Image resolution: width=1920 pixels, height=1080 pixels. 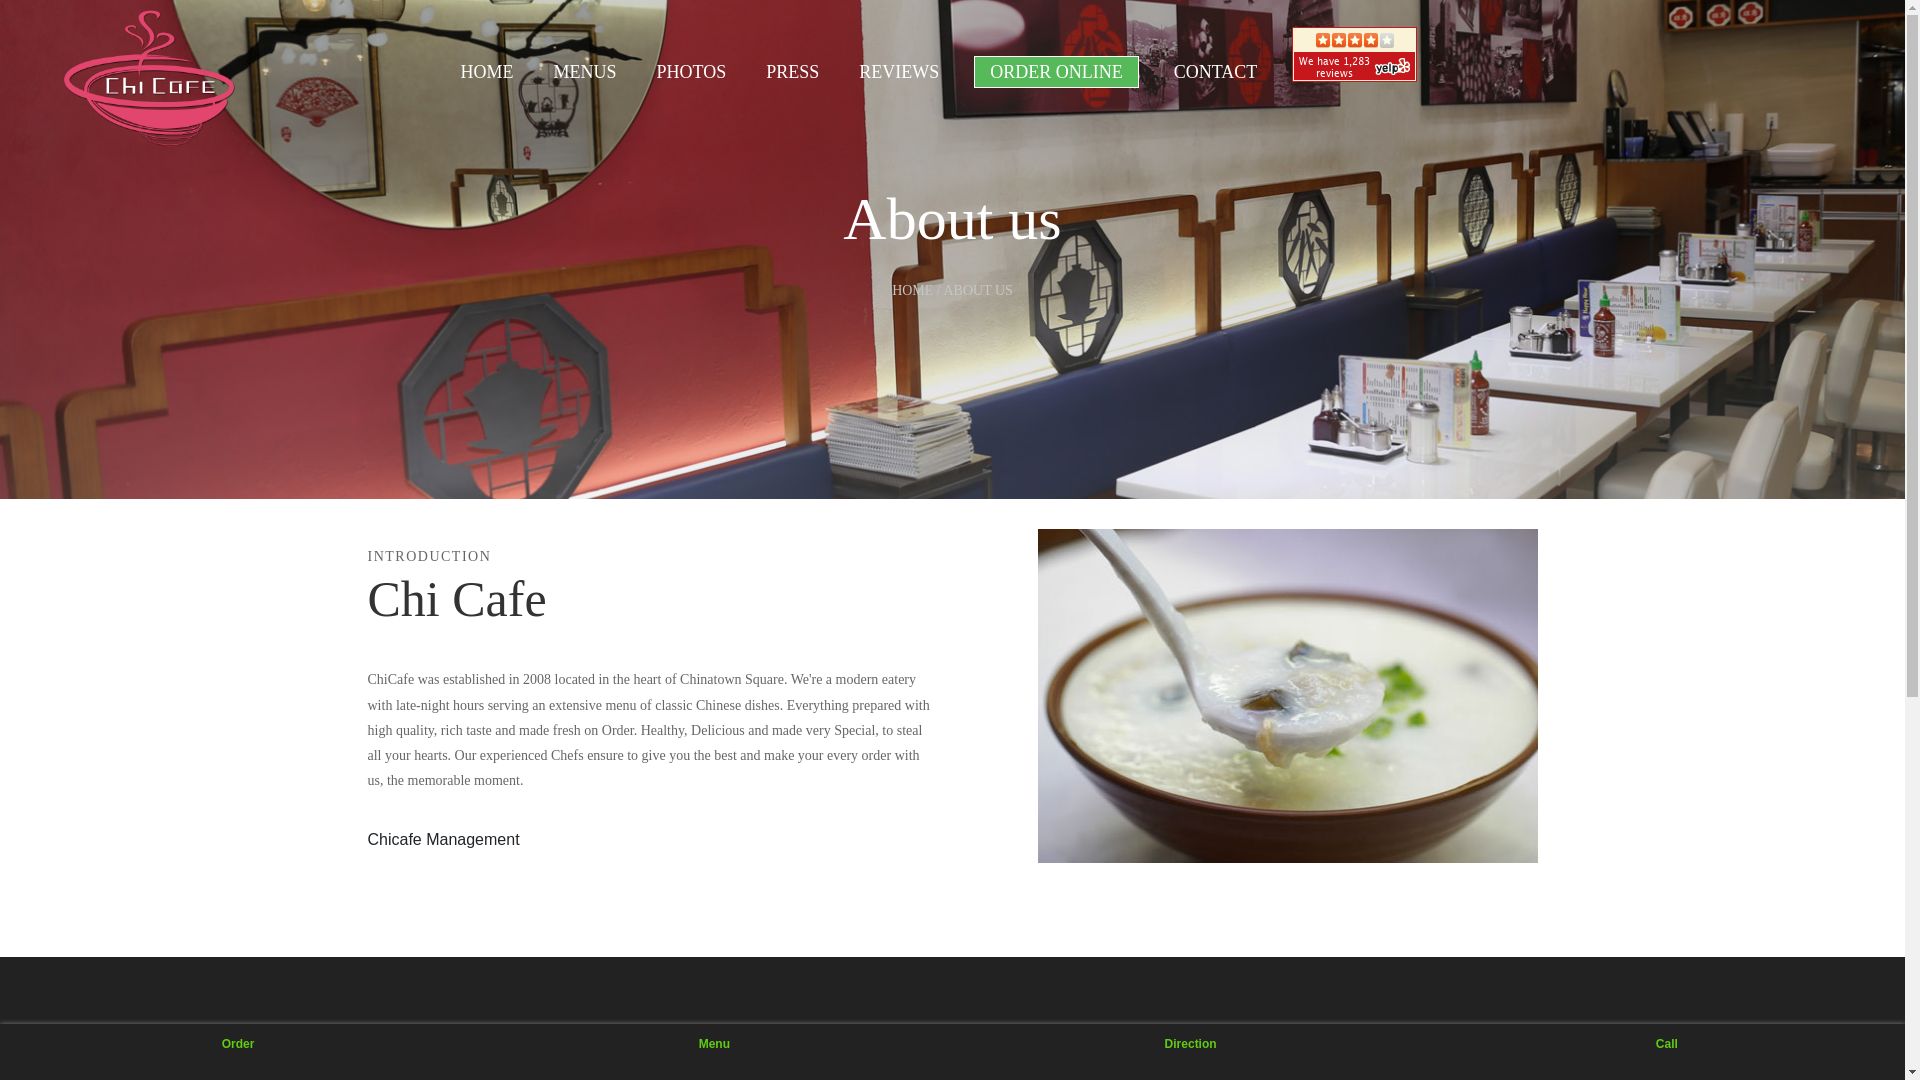 What do you see at coordinates (692, 72) in the screenshot?
I see `PHOTOS` at bounding box center [692, 72].